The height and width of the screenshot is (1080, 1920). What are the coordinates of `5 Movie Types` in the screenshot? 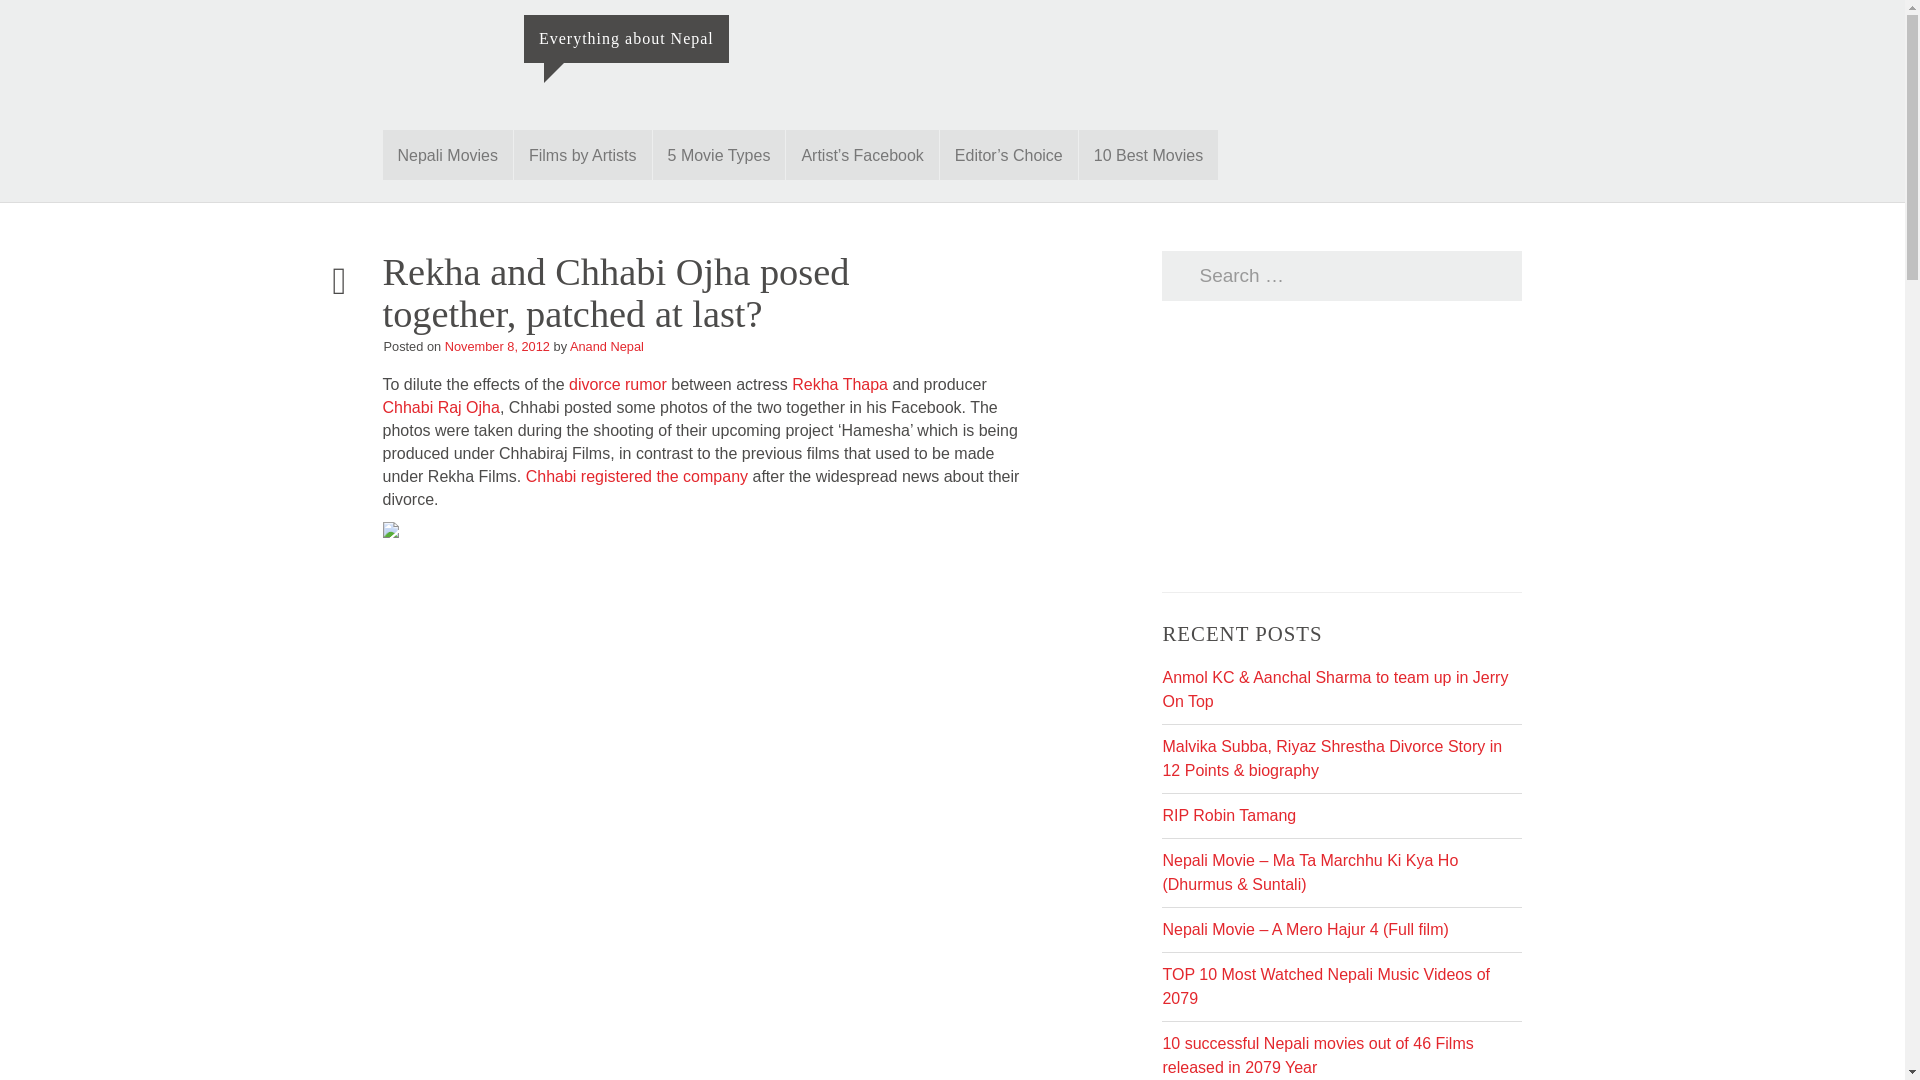 It's located at (718, 154).